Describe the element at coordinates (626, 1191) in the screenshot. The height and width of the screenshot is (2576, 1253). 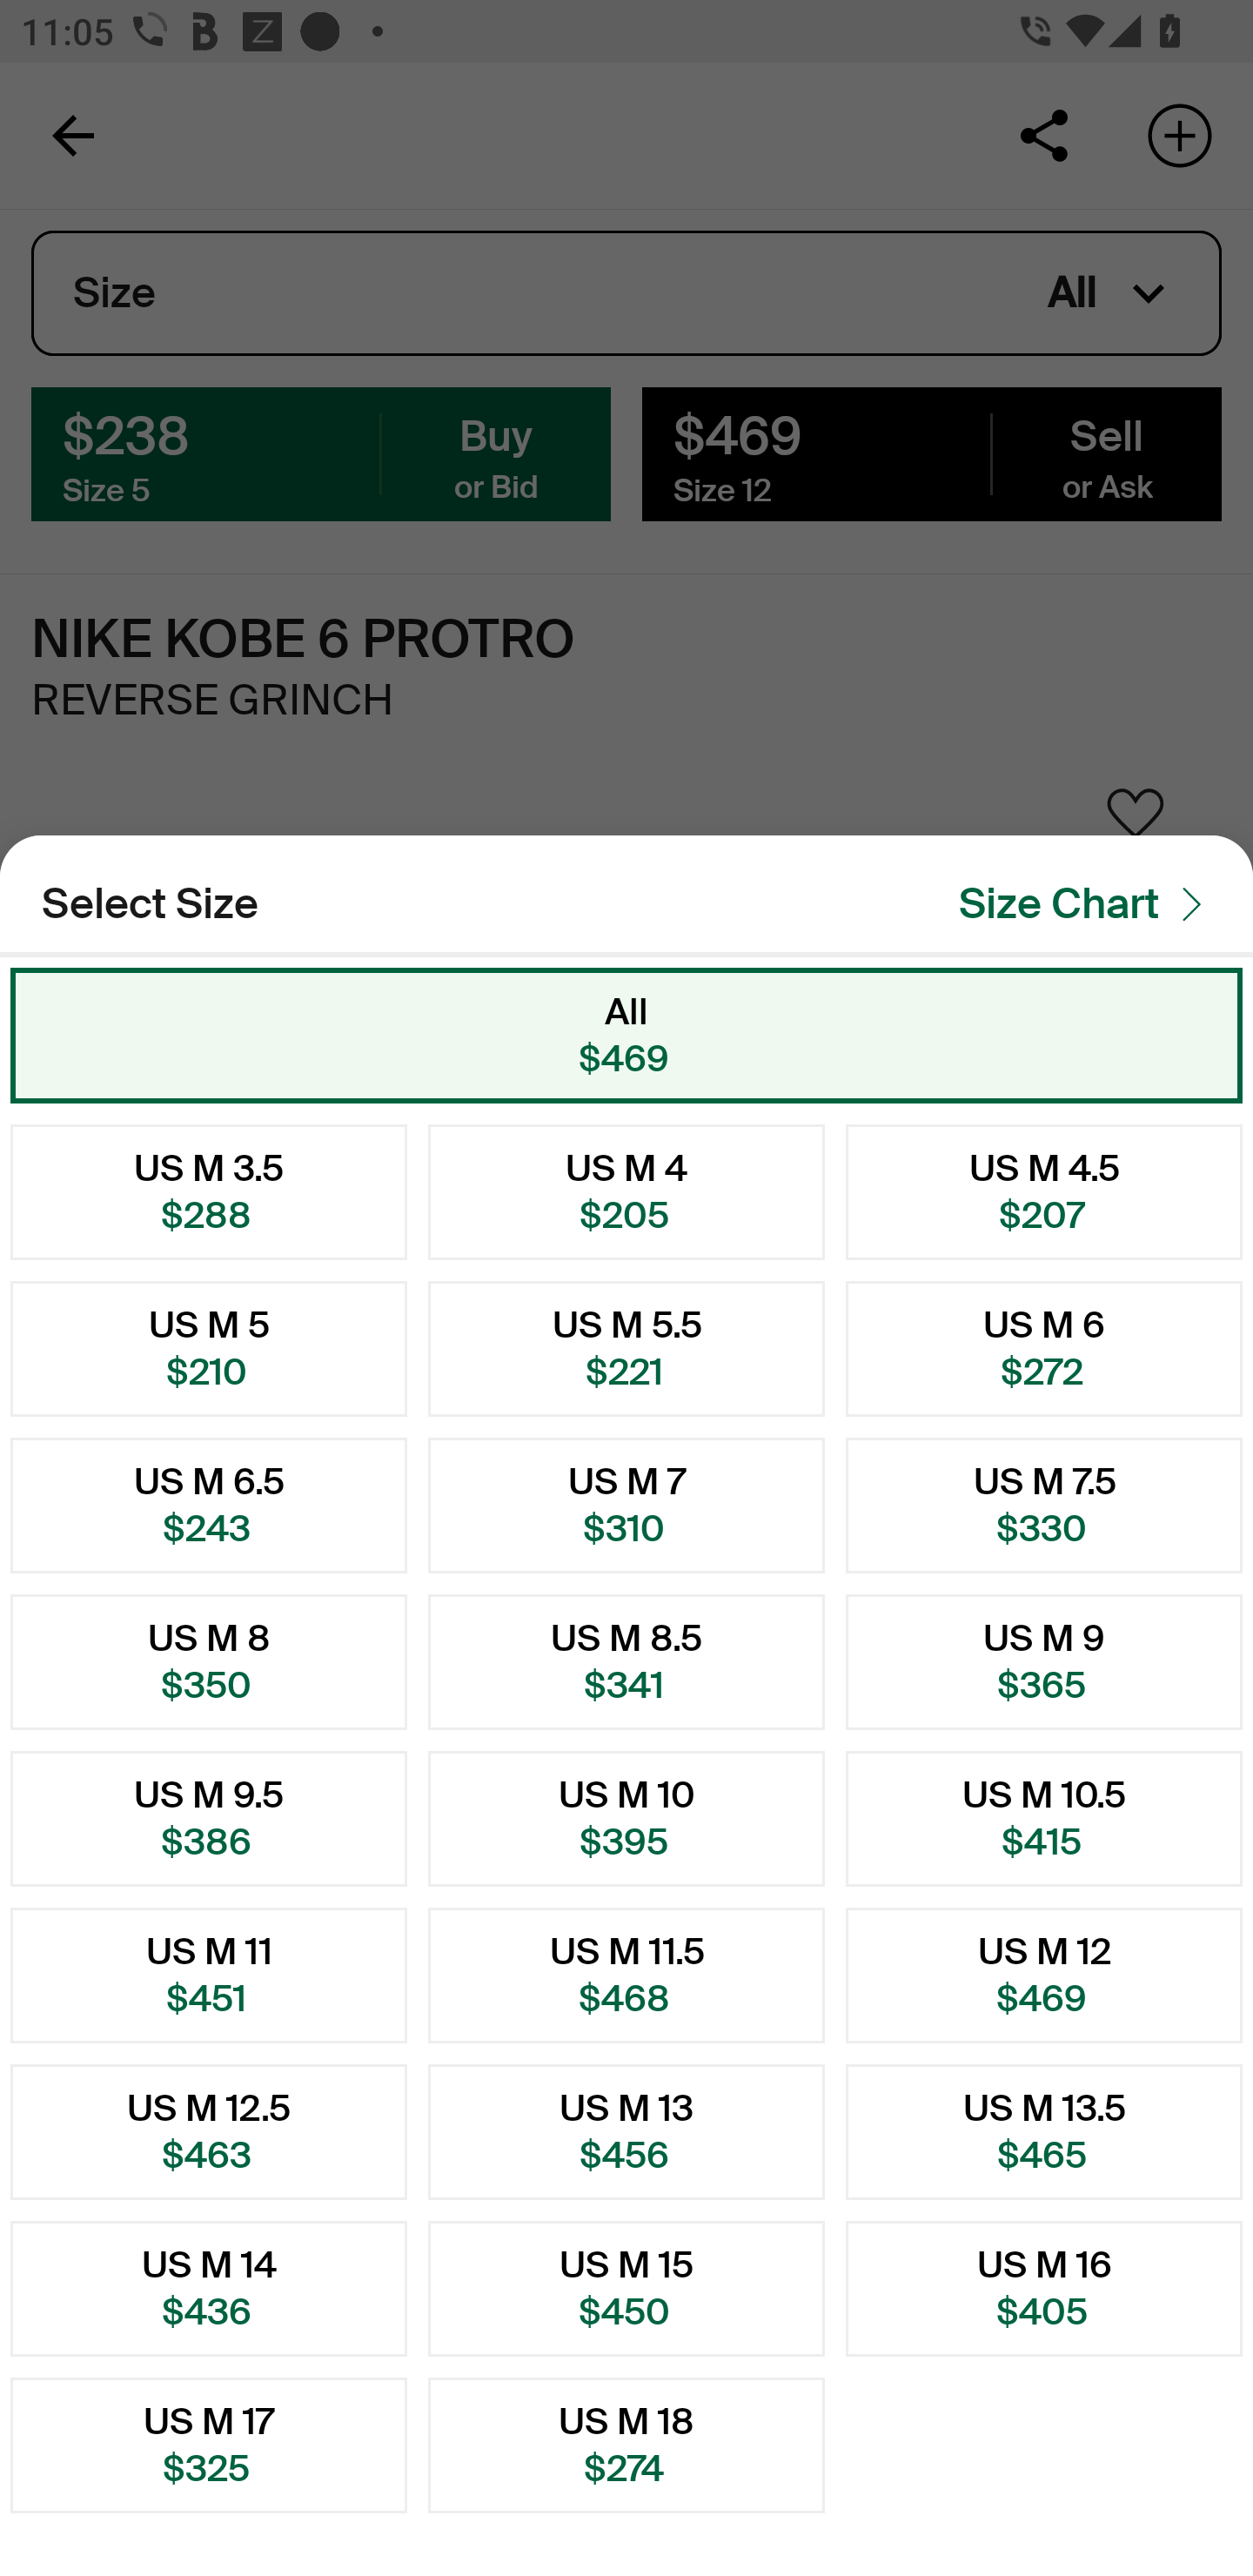
I see `US M 4 $205` at that location.